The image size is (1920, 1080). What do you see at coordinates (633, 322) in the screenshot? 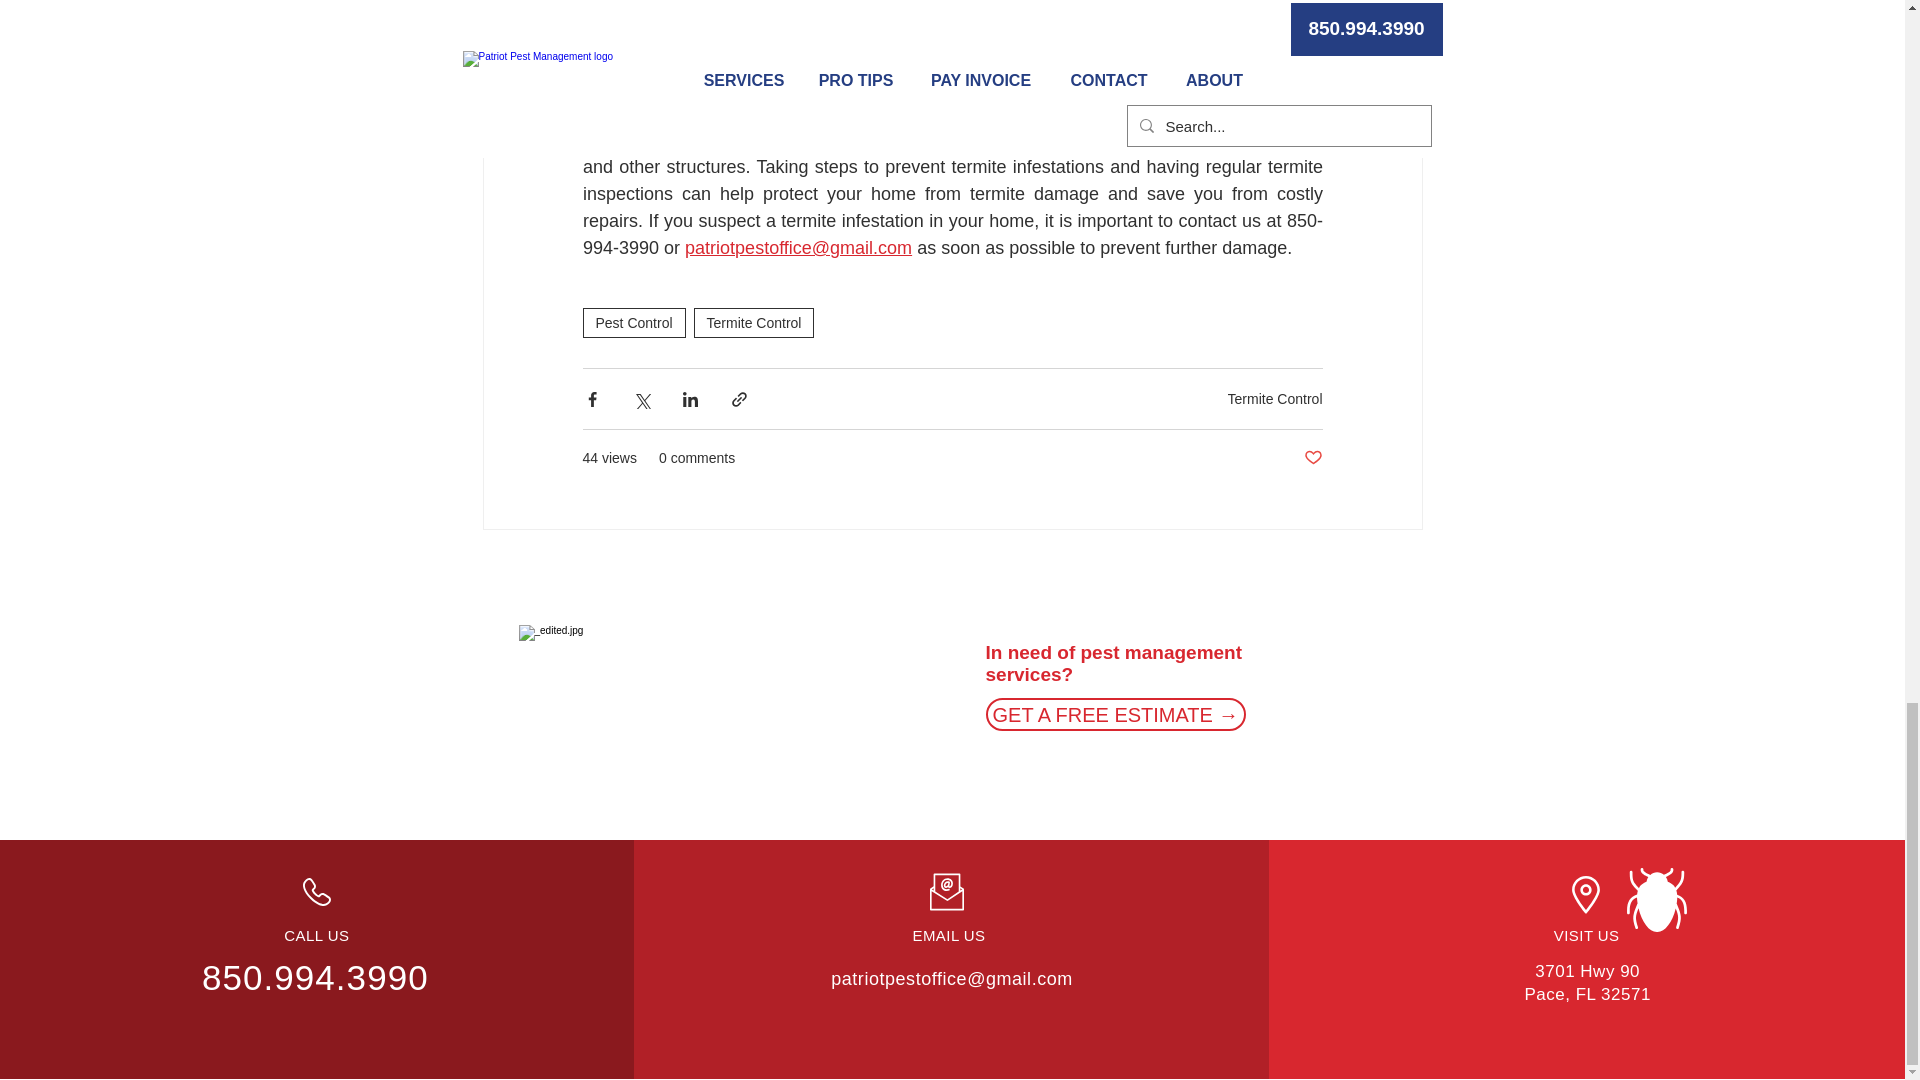
I see `Pest Control` at bounding box center [633, 322].